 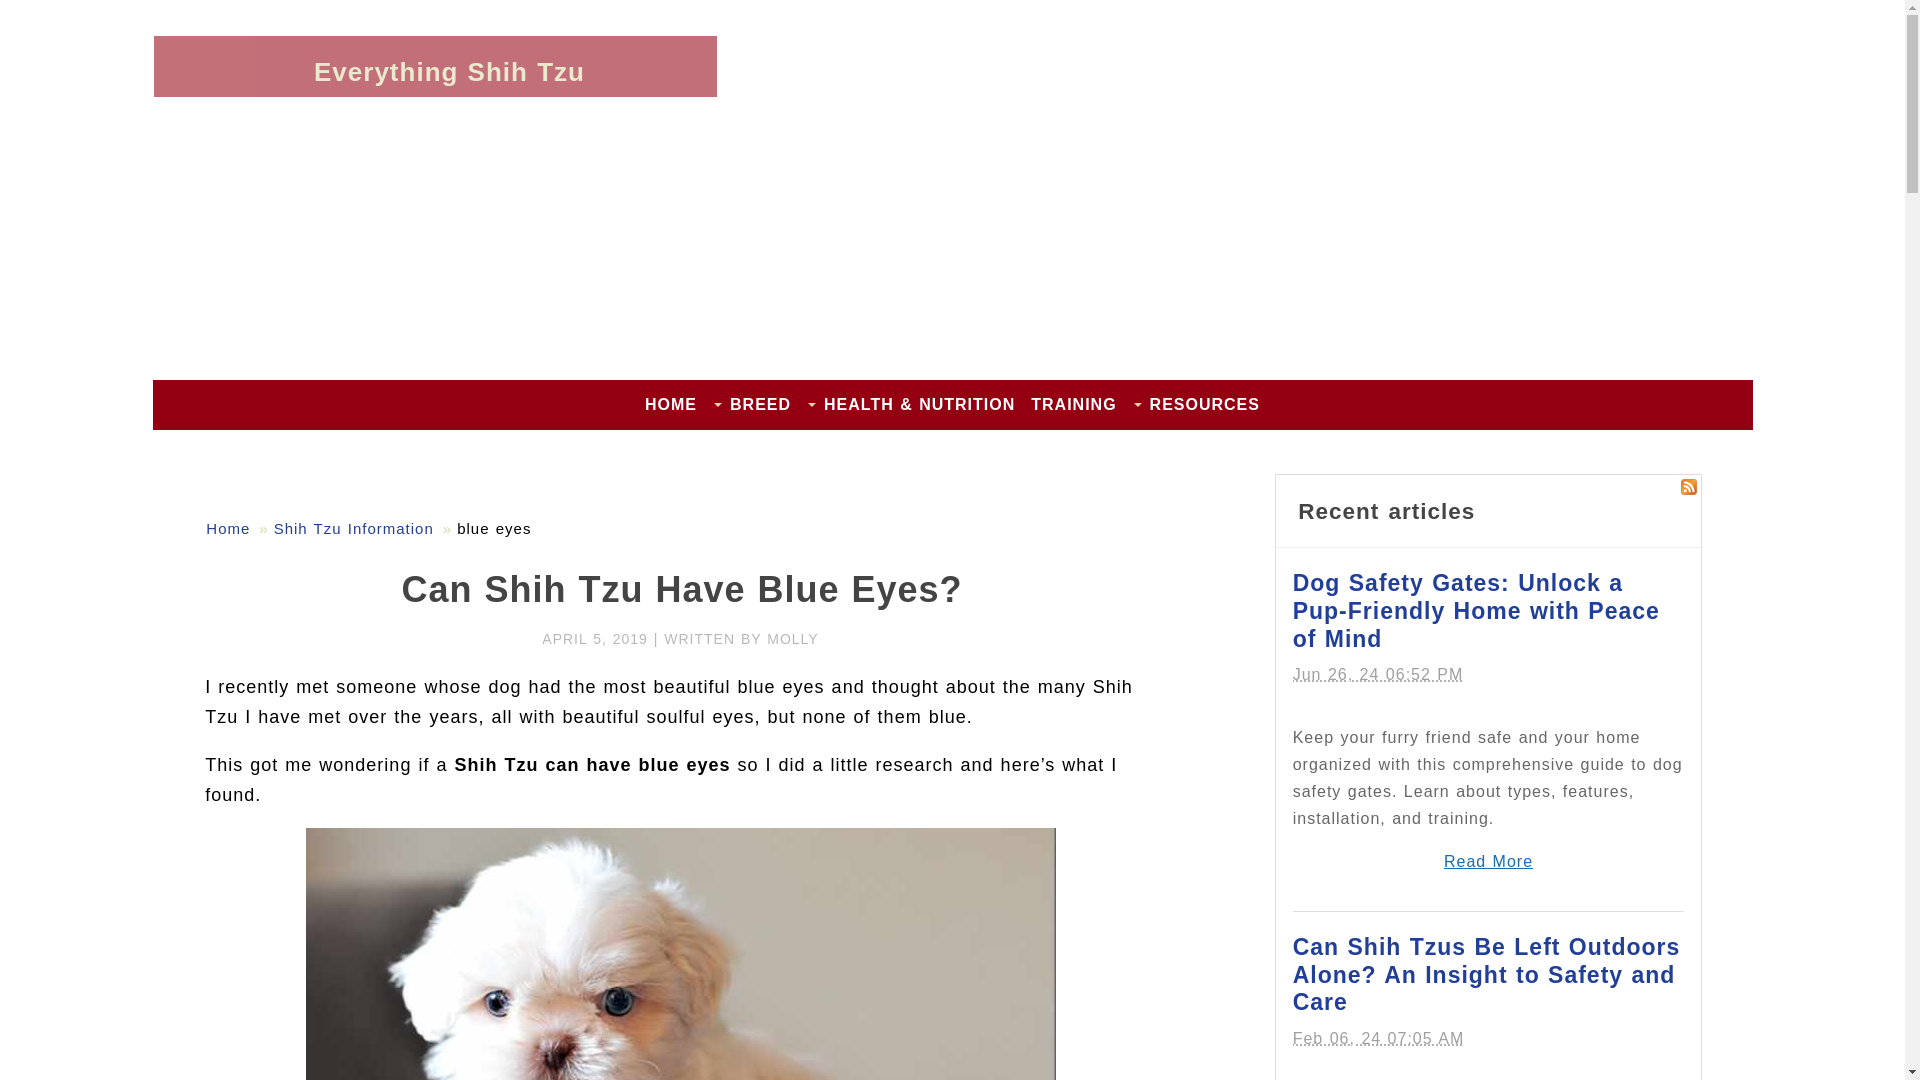 I want to click on Everything Shih Tzu, so click(x=450, y=72).